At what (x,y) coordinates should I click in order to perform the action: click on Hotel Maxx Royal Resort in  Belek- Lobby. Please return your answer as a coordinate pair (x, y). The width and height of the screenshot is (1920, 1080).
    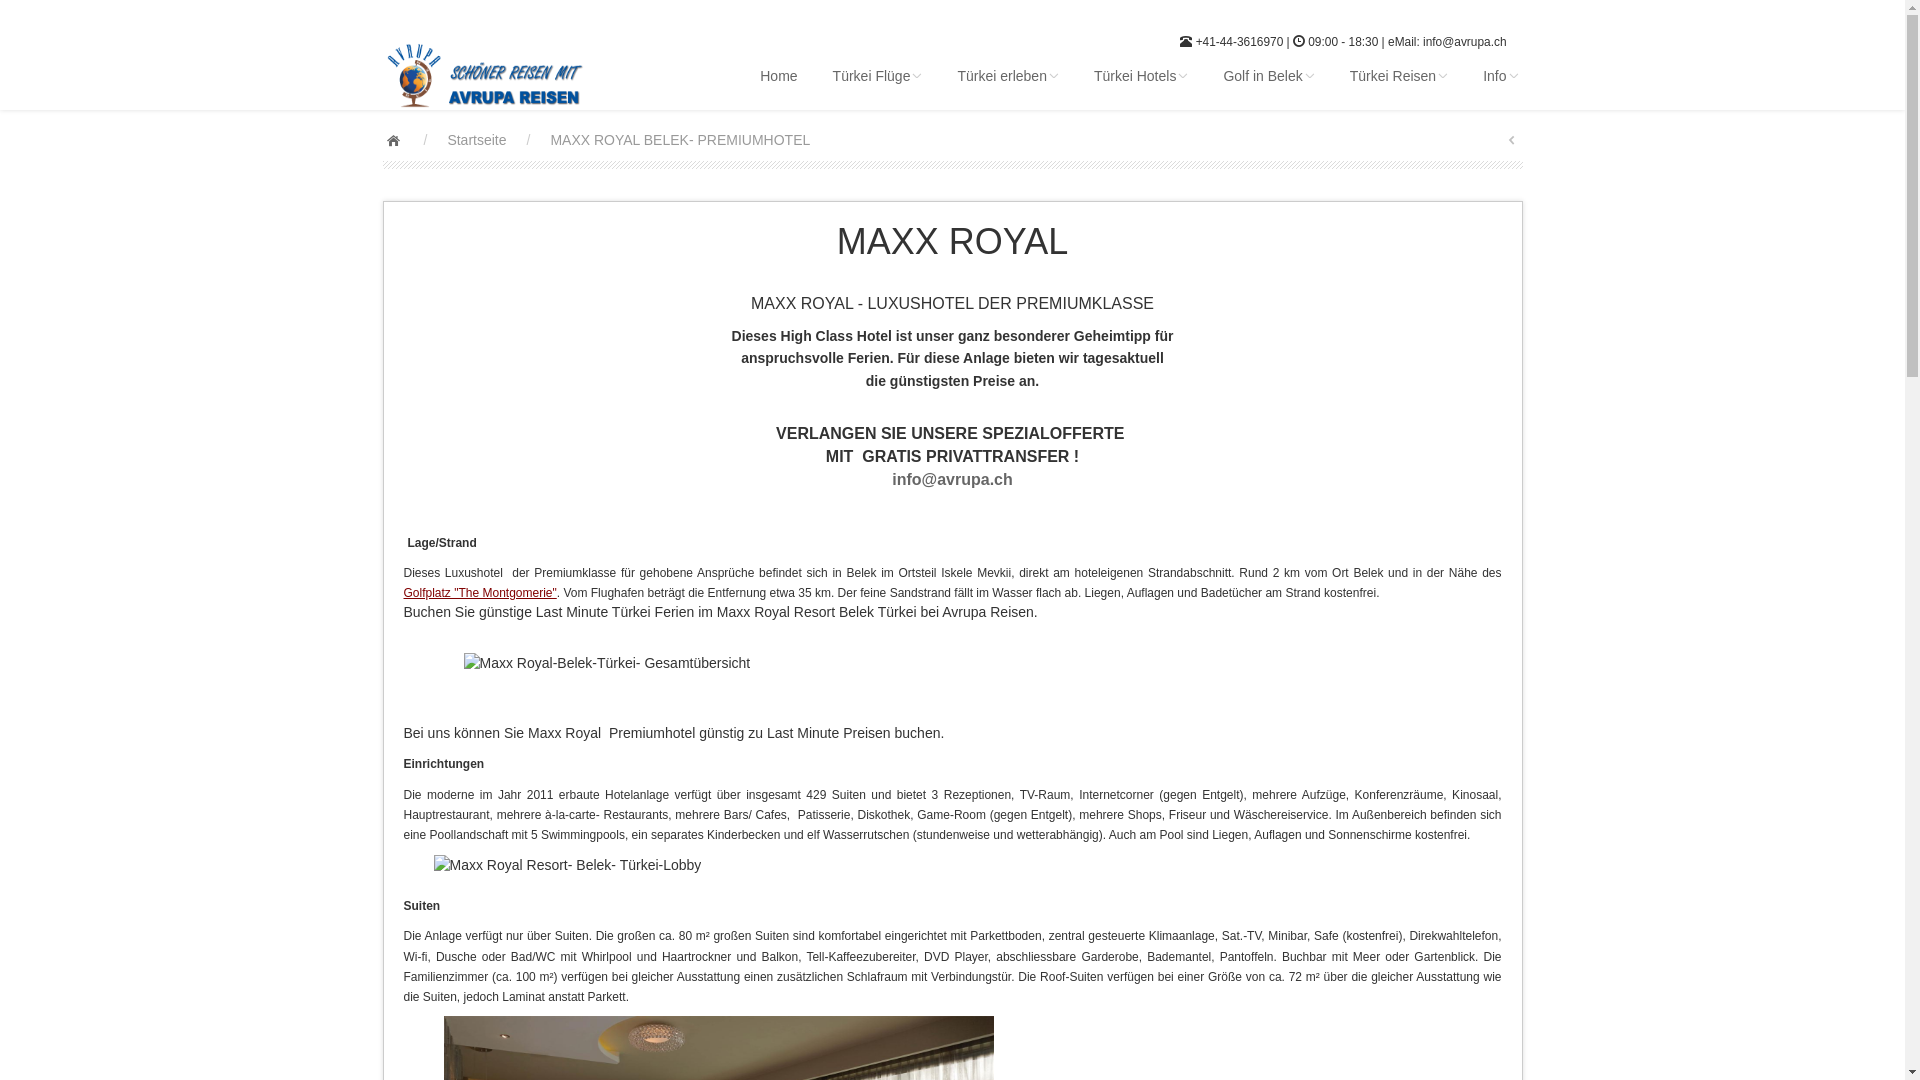
    Looking at the image, I should click on (568, 865).